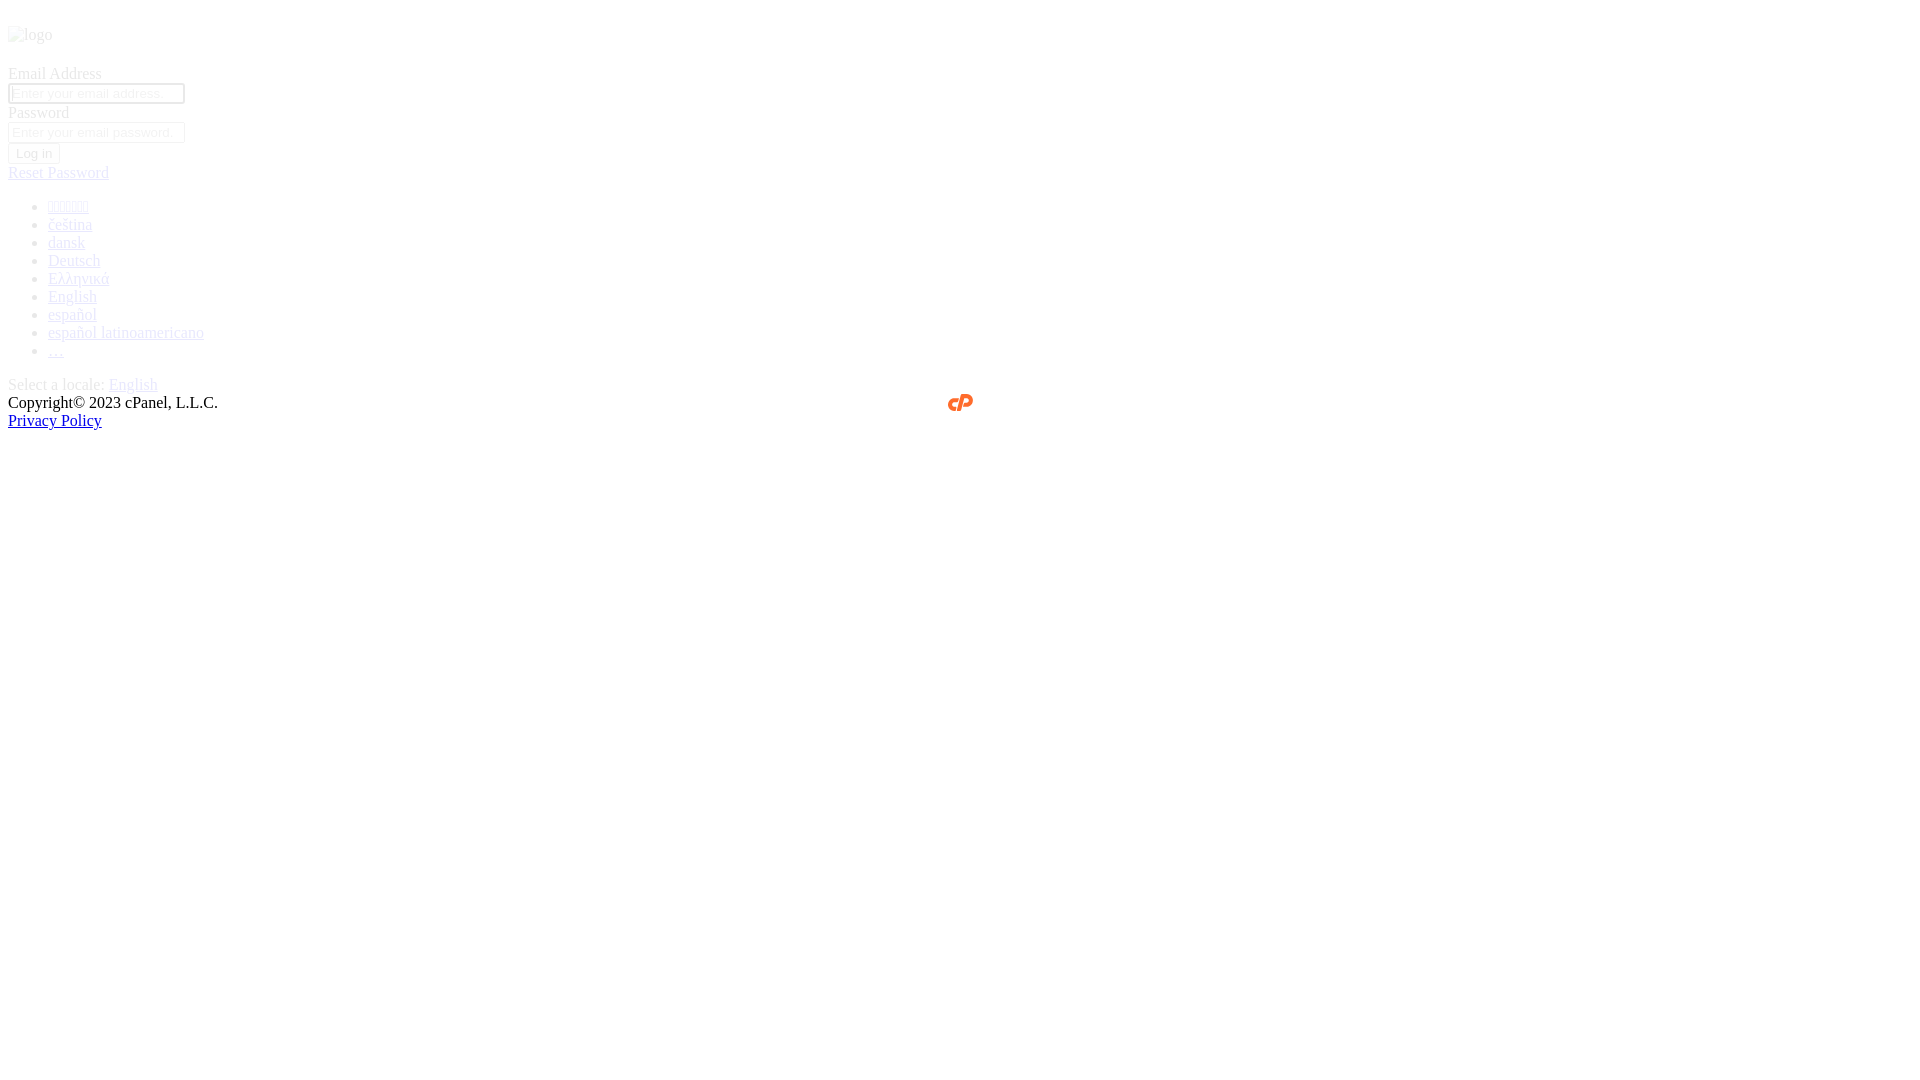 The width and height of the screenshot is (1920, 1080). What do you see at coordinates (738, 297) in the screenshot?
I see `Enter Here` at bounding box center [738, 297].